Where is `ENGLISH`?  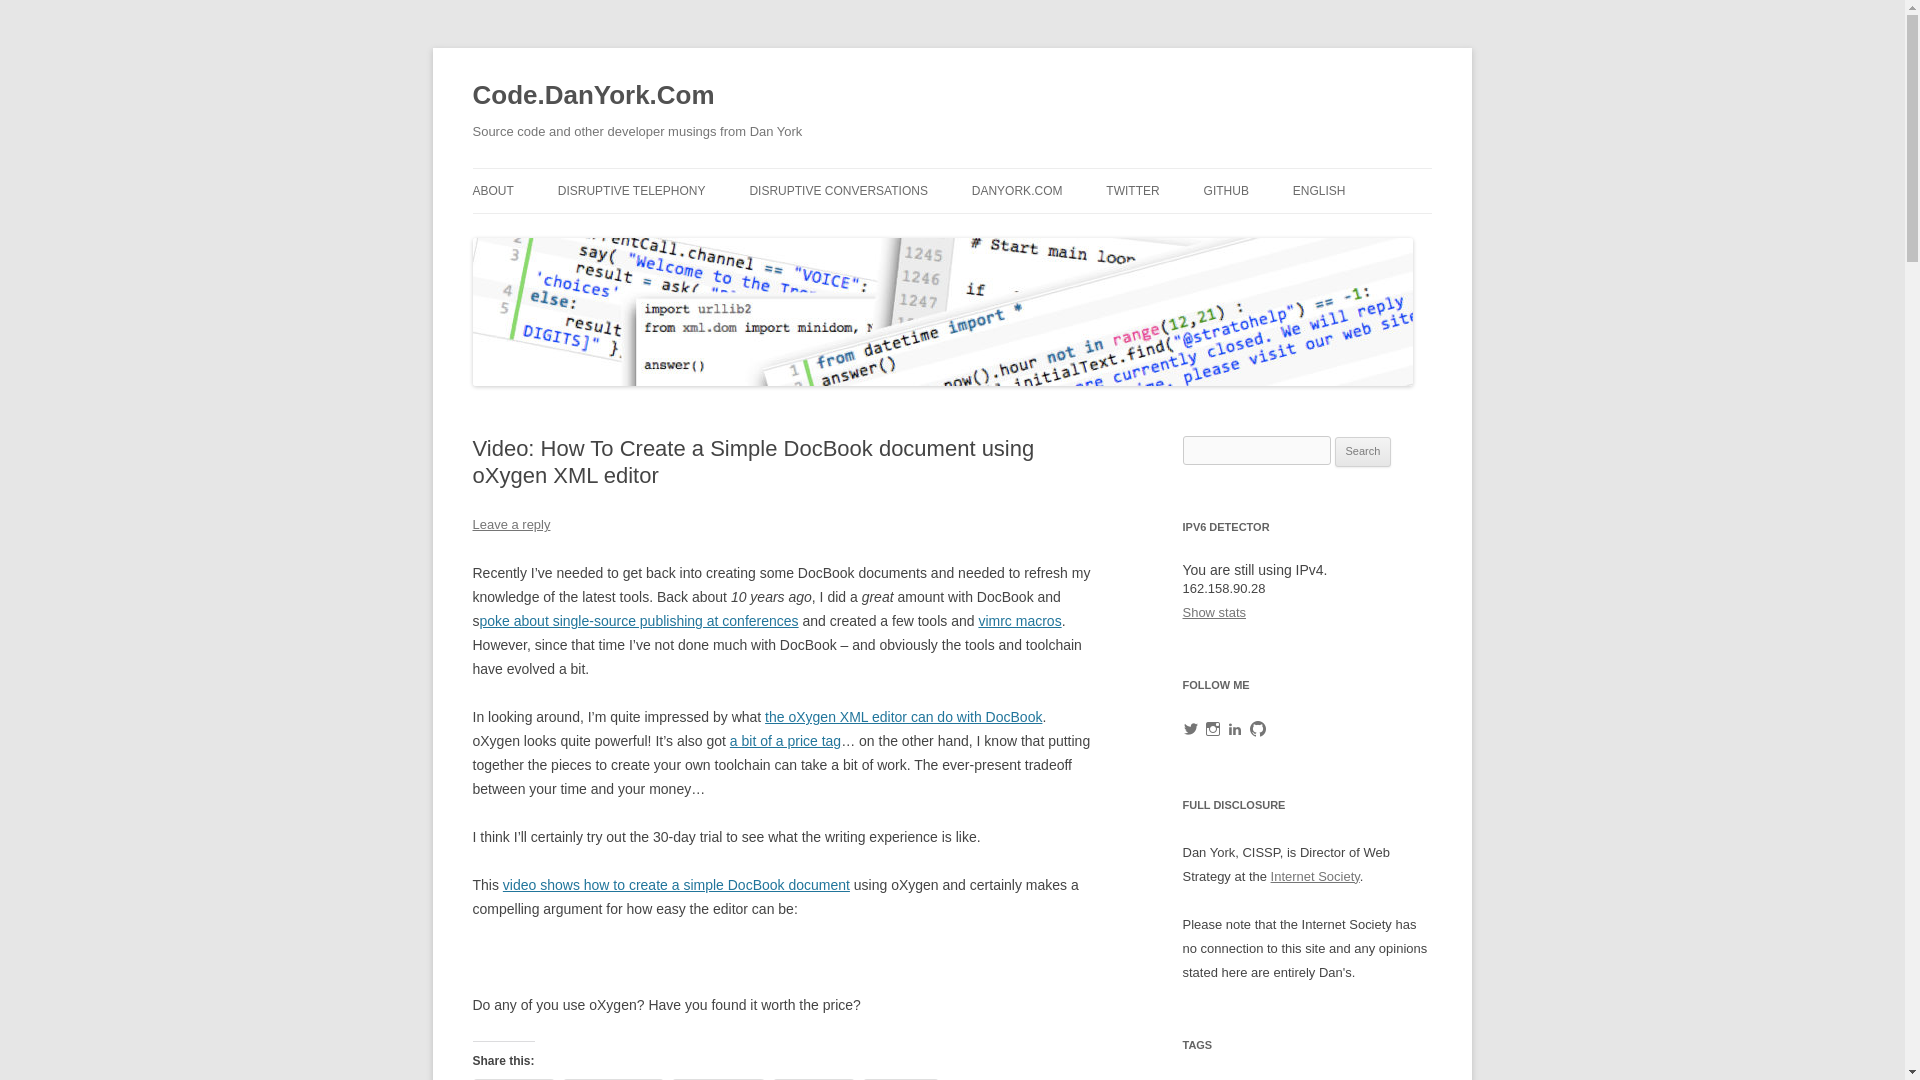 ENGLISH is located at coordinates (1318, 190).